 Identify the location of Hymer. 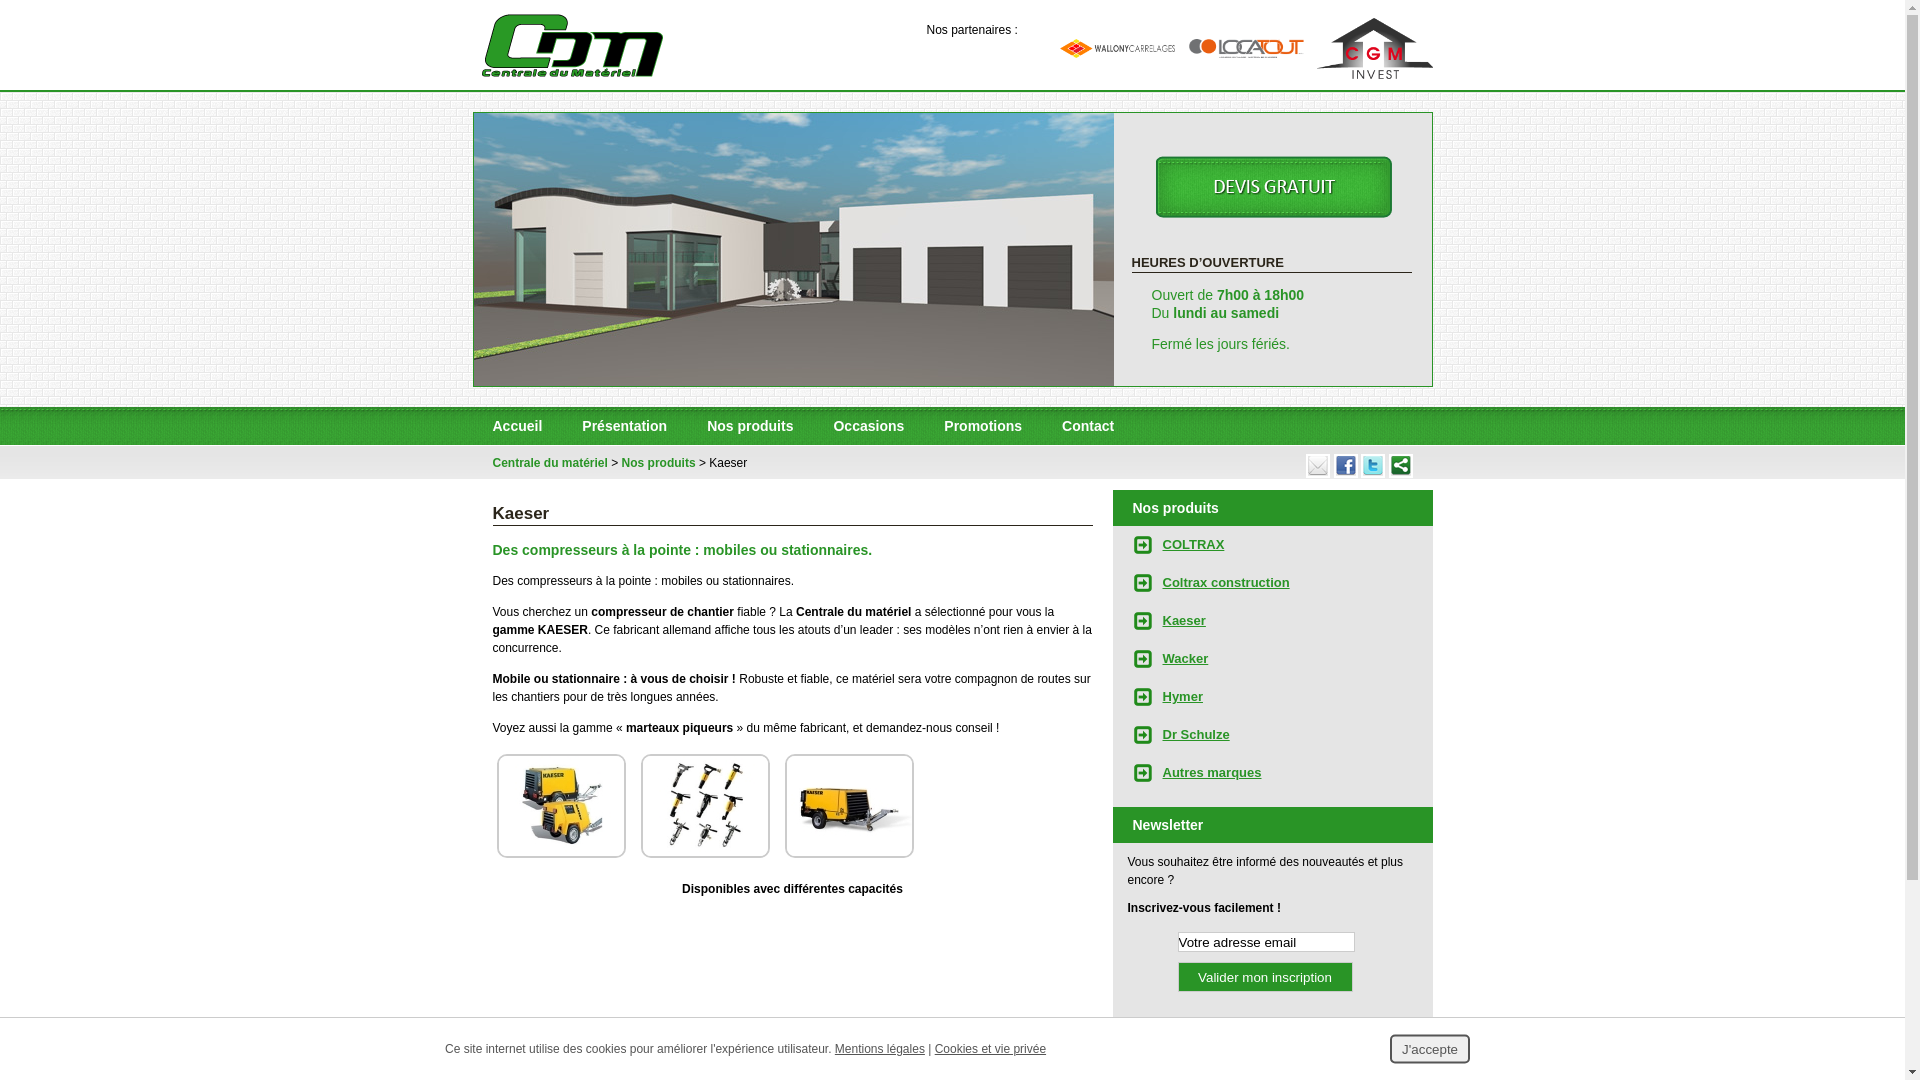
(1272, 697).